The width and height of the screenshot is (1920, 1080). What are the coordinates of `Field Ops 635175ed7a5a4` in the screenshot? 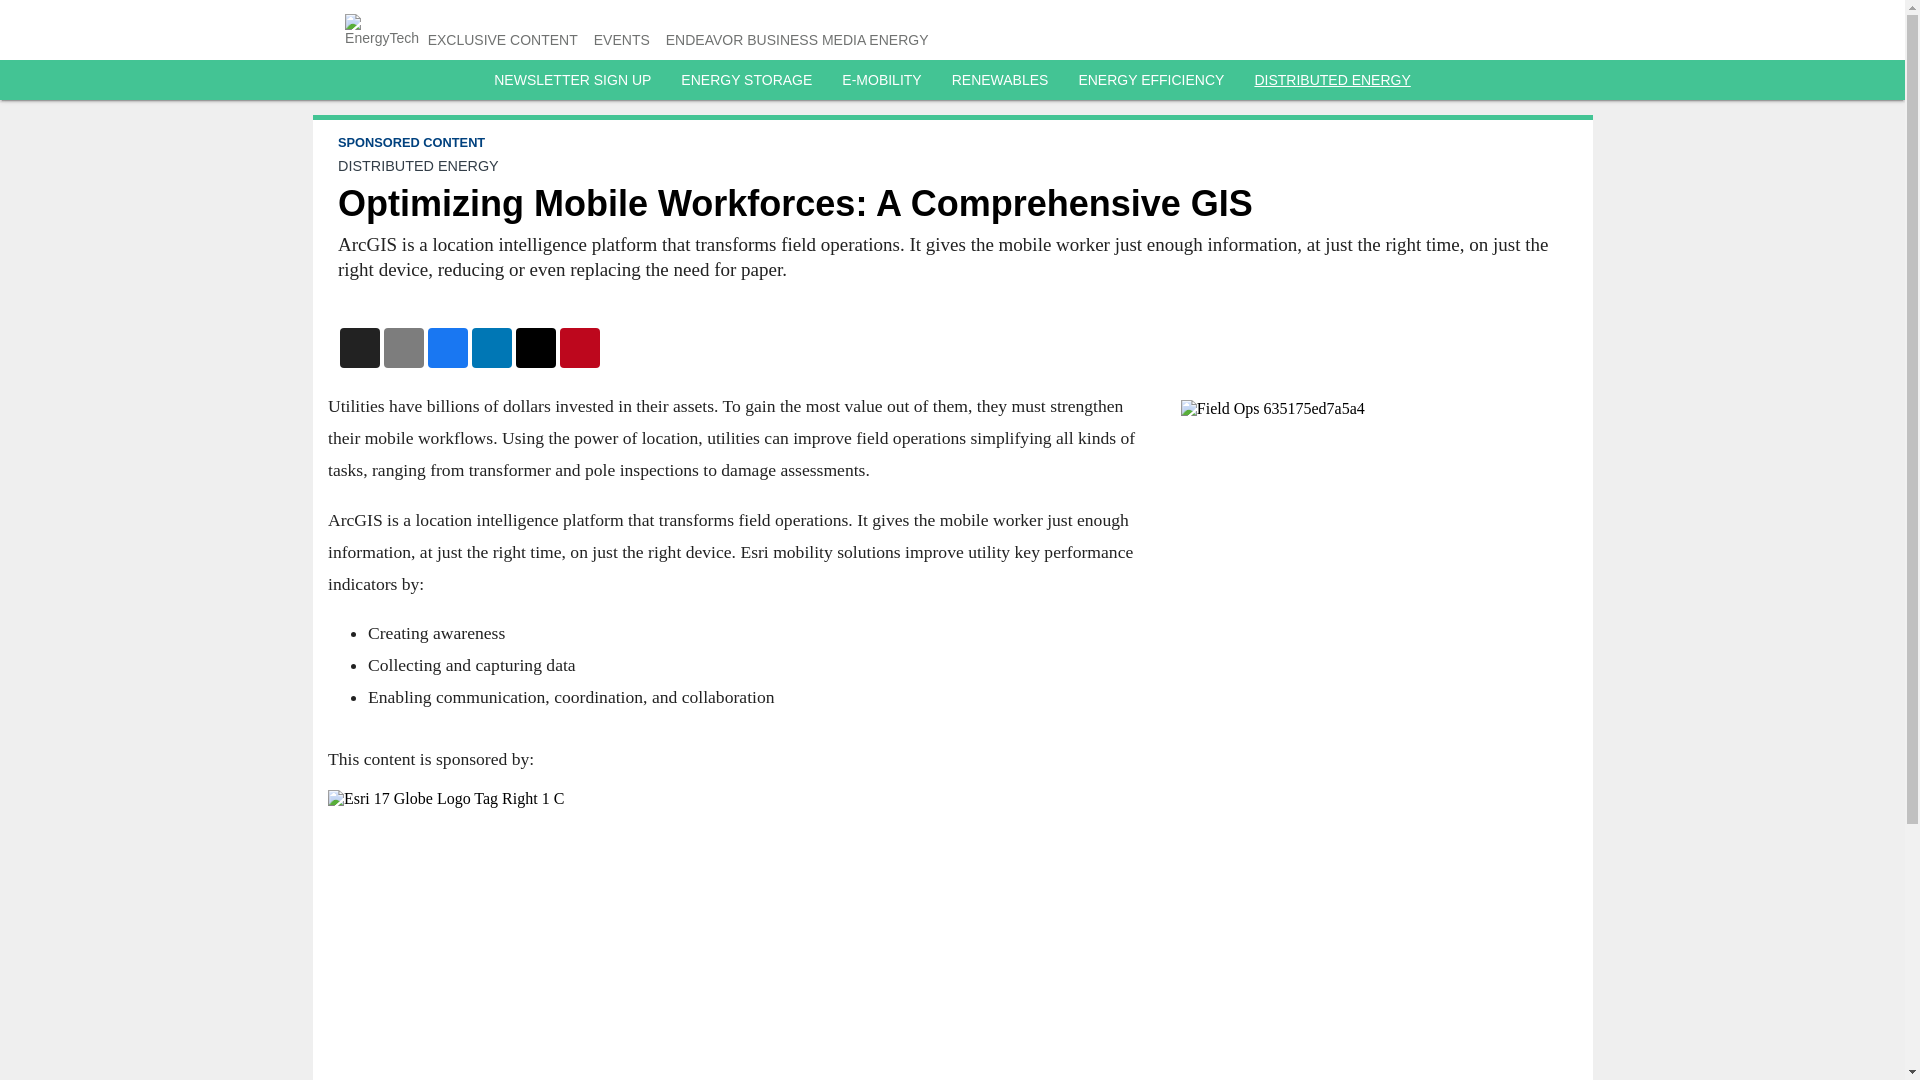 It's located at (1374, 408).